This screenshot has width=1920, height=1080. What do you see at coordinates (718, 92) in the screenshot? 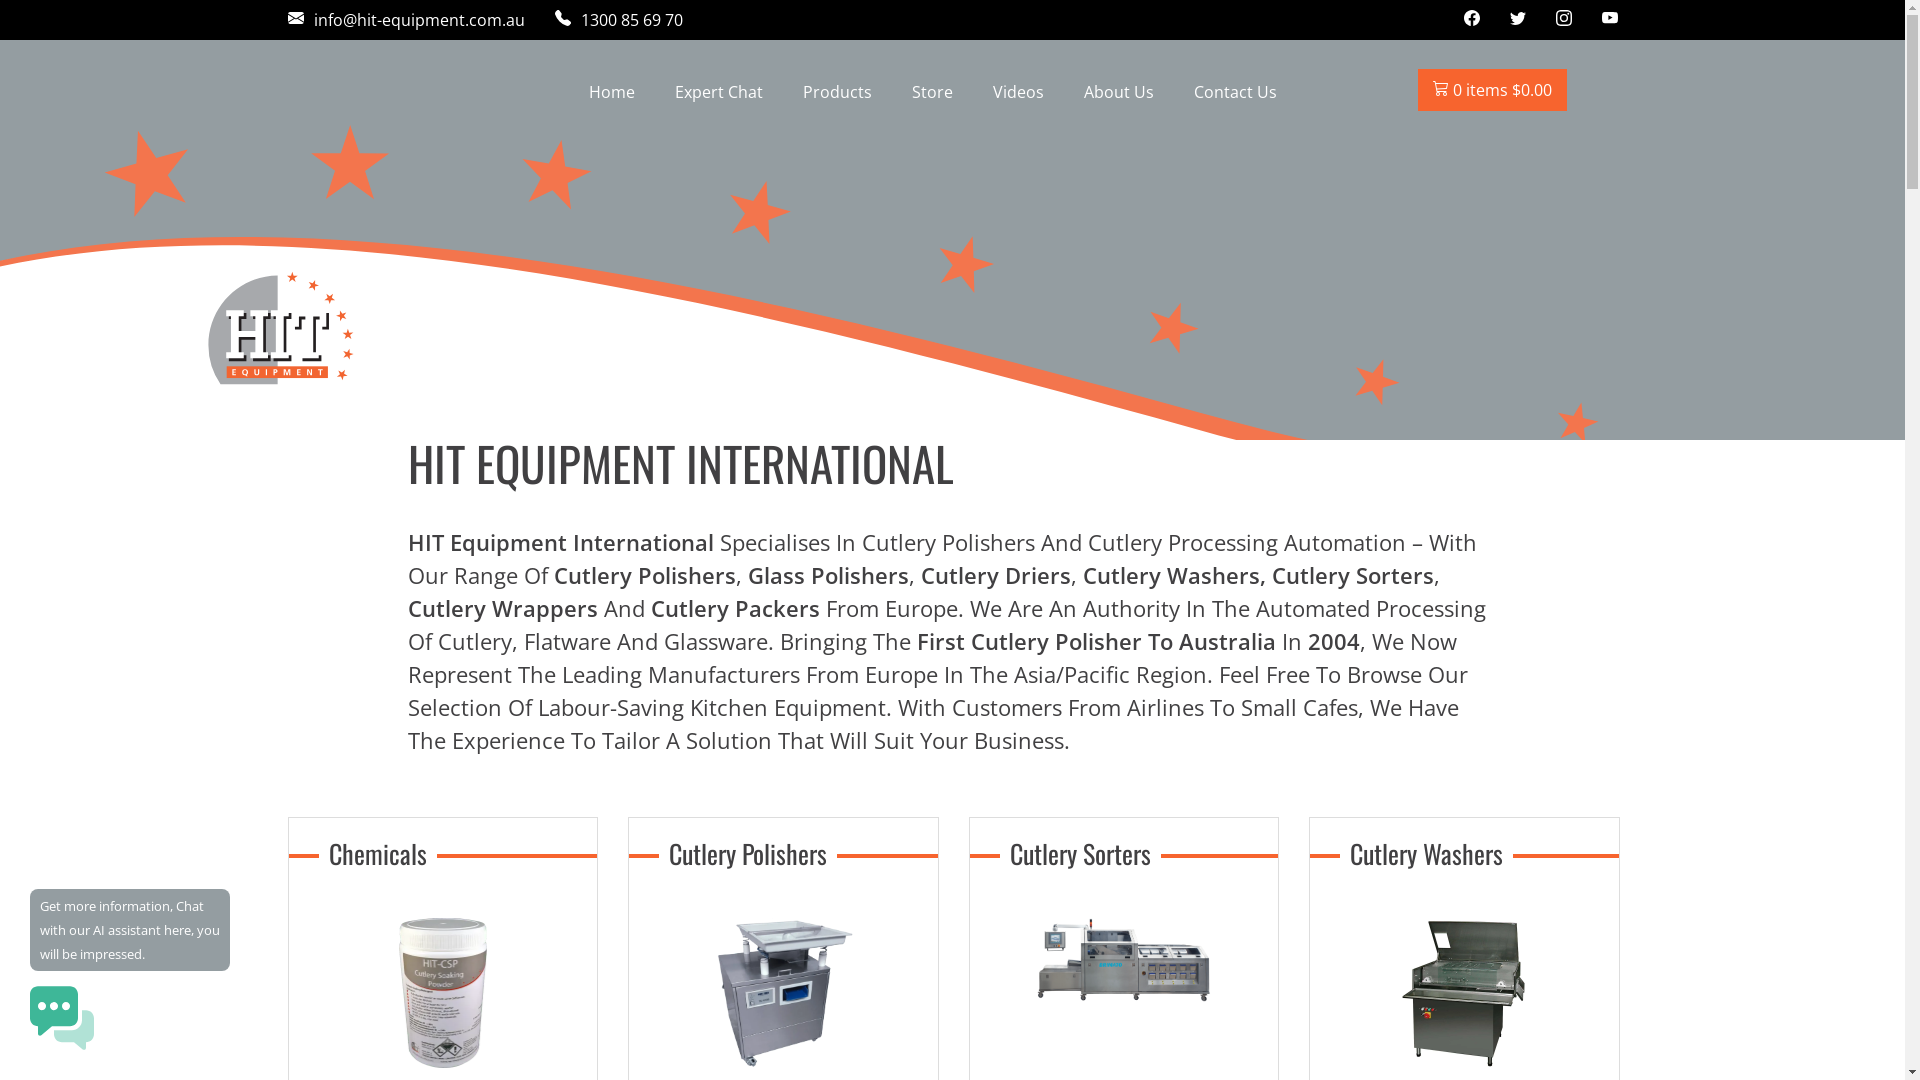
I see `Expert Chat` at bounding box center [718, 92].